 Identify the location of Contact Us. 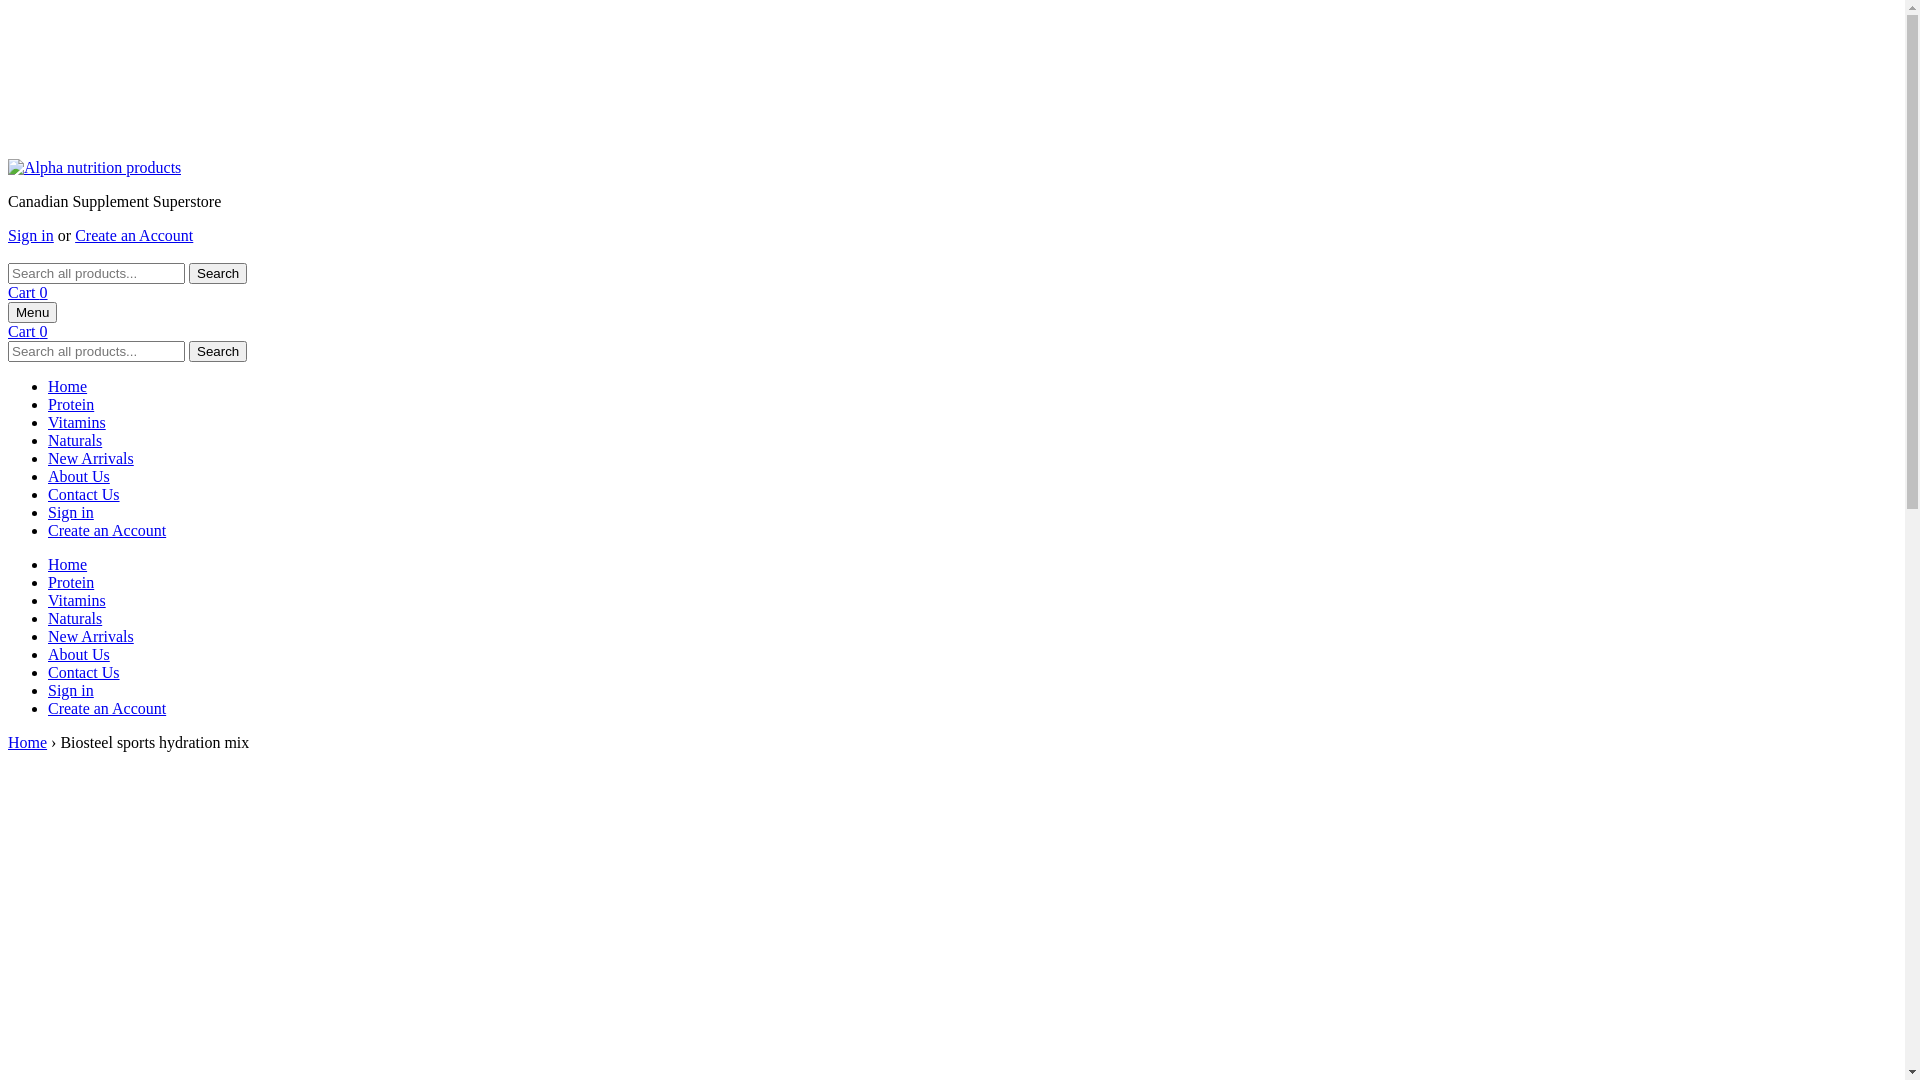
(84, 494).